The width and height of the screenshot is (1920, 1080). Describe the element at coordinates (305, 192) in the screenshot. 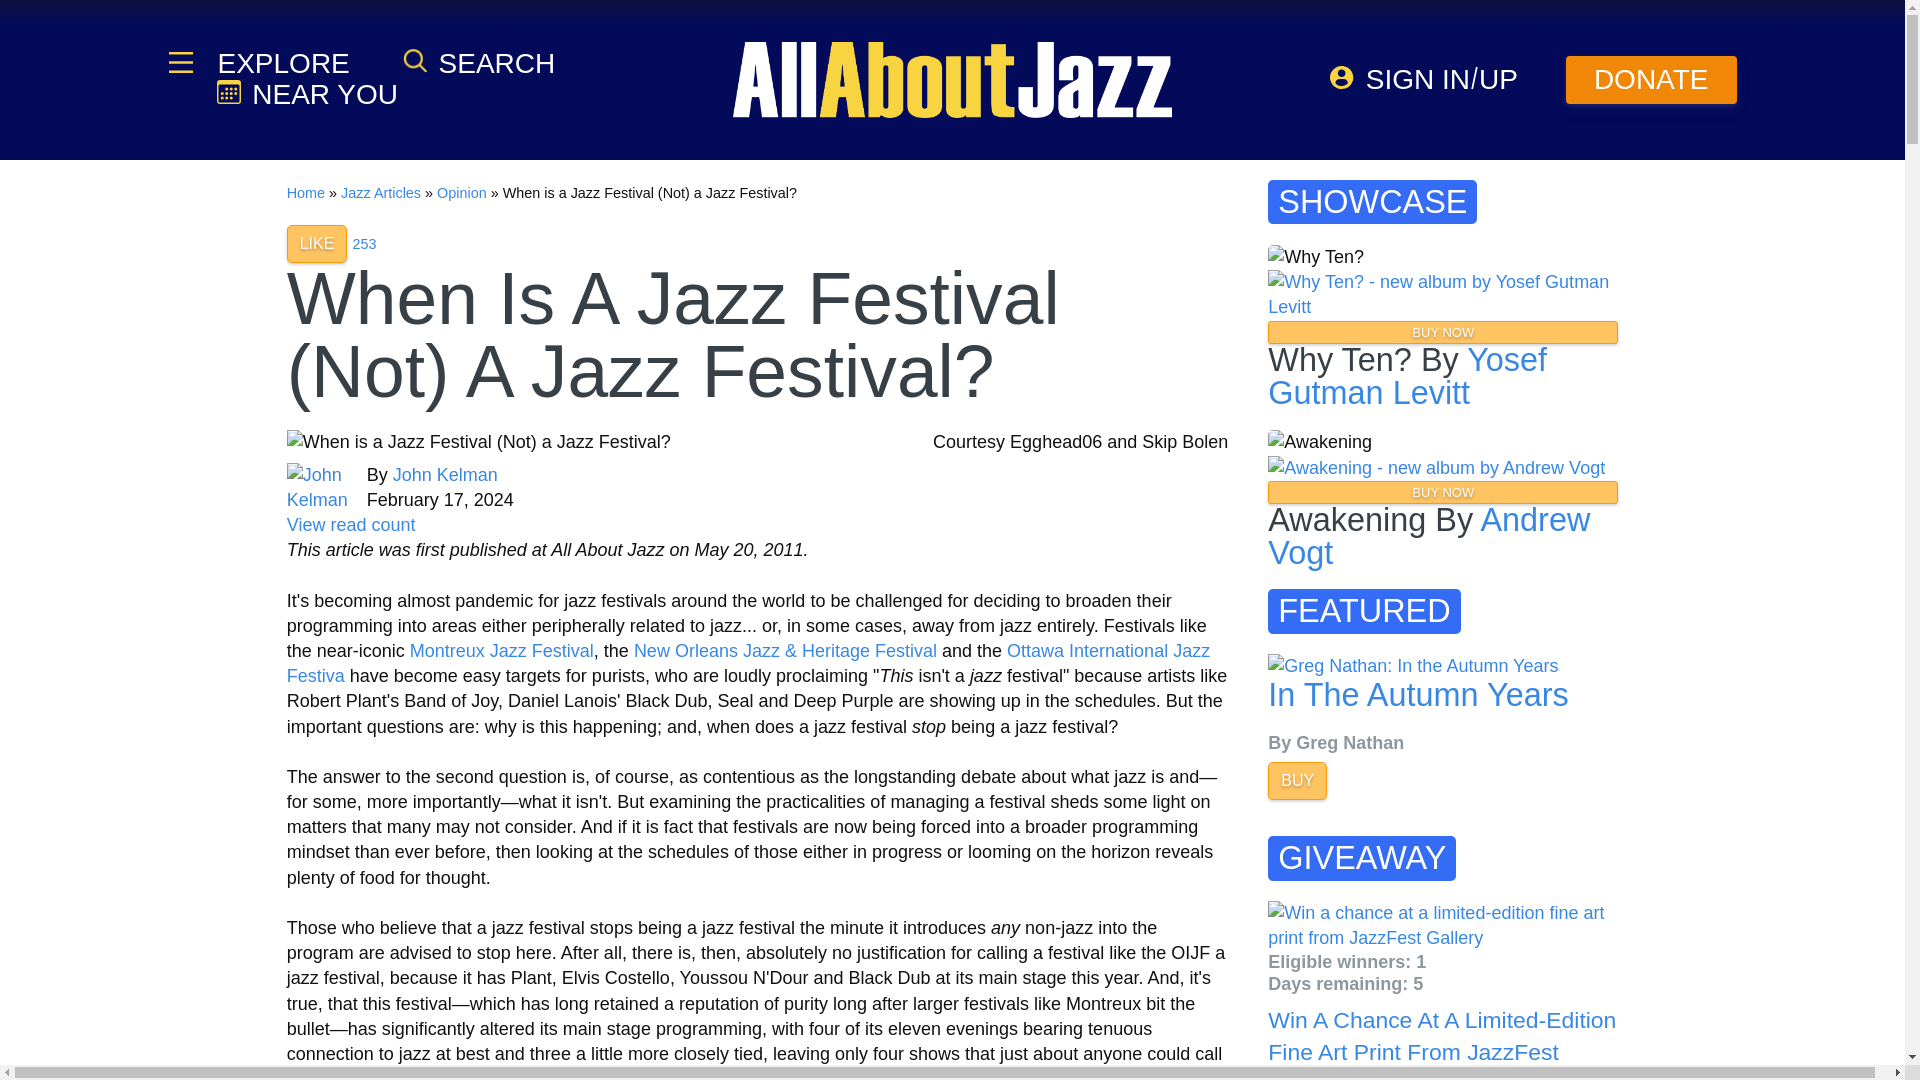

I see `Click Here to Return to the All About Jazz Home Page` at that location.